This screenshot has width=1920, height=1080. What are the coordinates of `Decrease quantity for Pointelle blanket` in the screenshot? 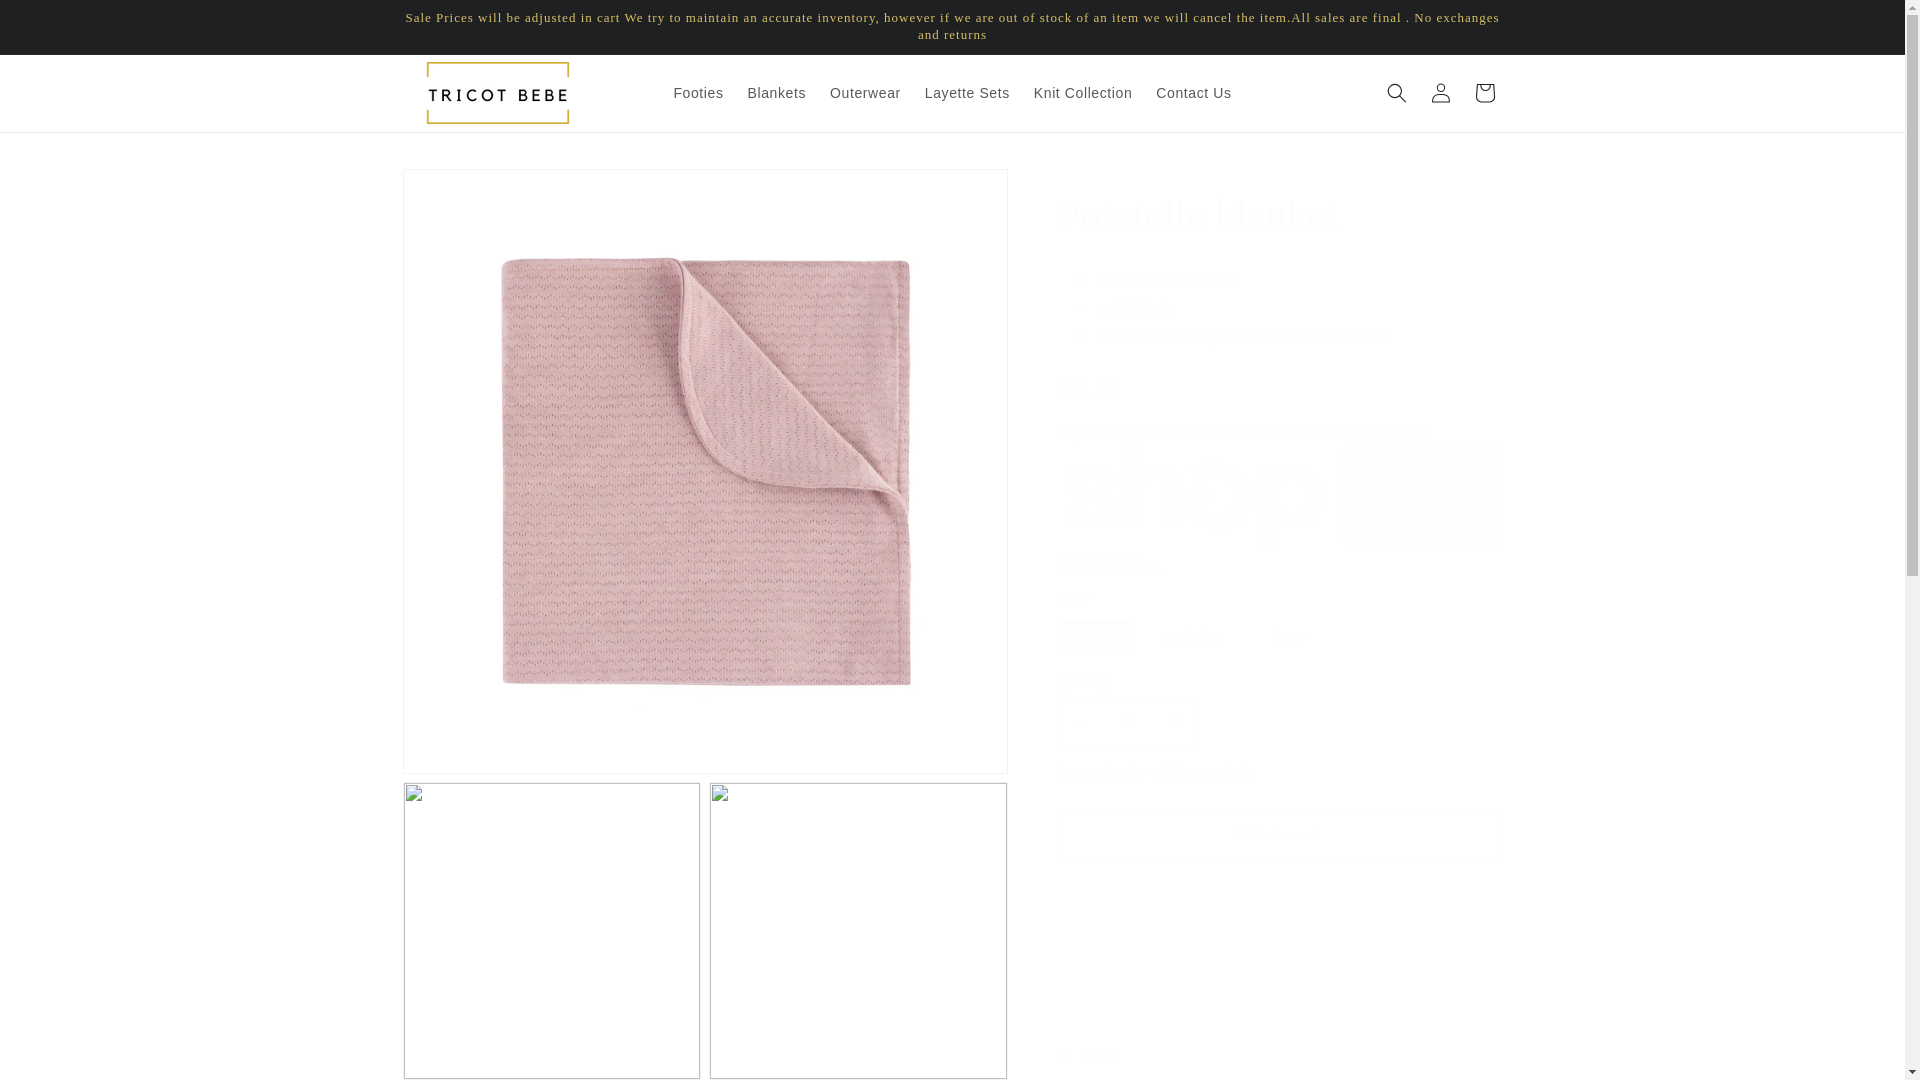 It's located at (1080, 721).